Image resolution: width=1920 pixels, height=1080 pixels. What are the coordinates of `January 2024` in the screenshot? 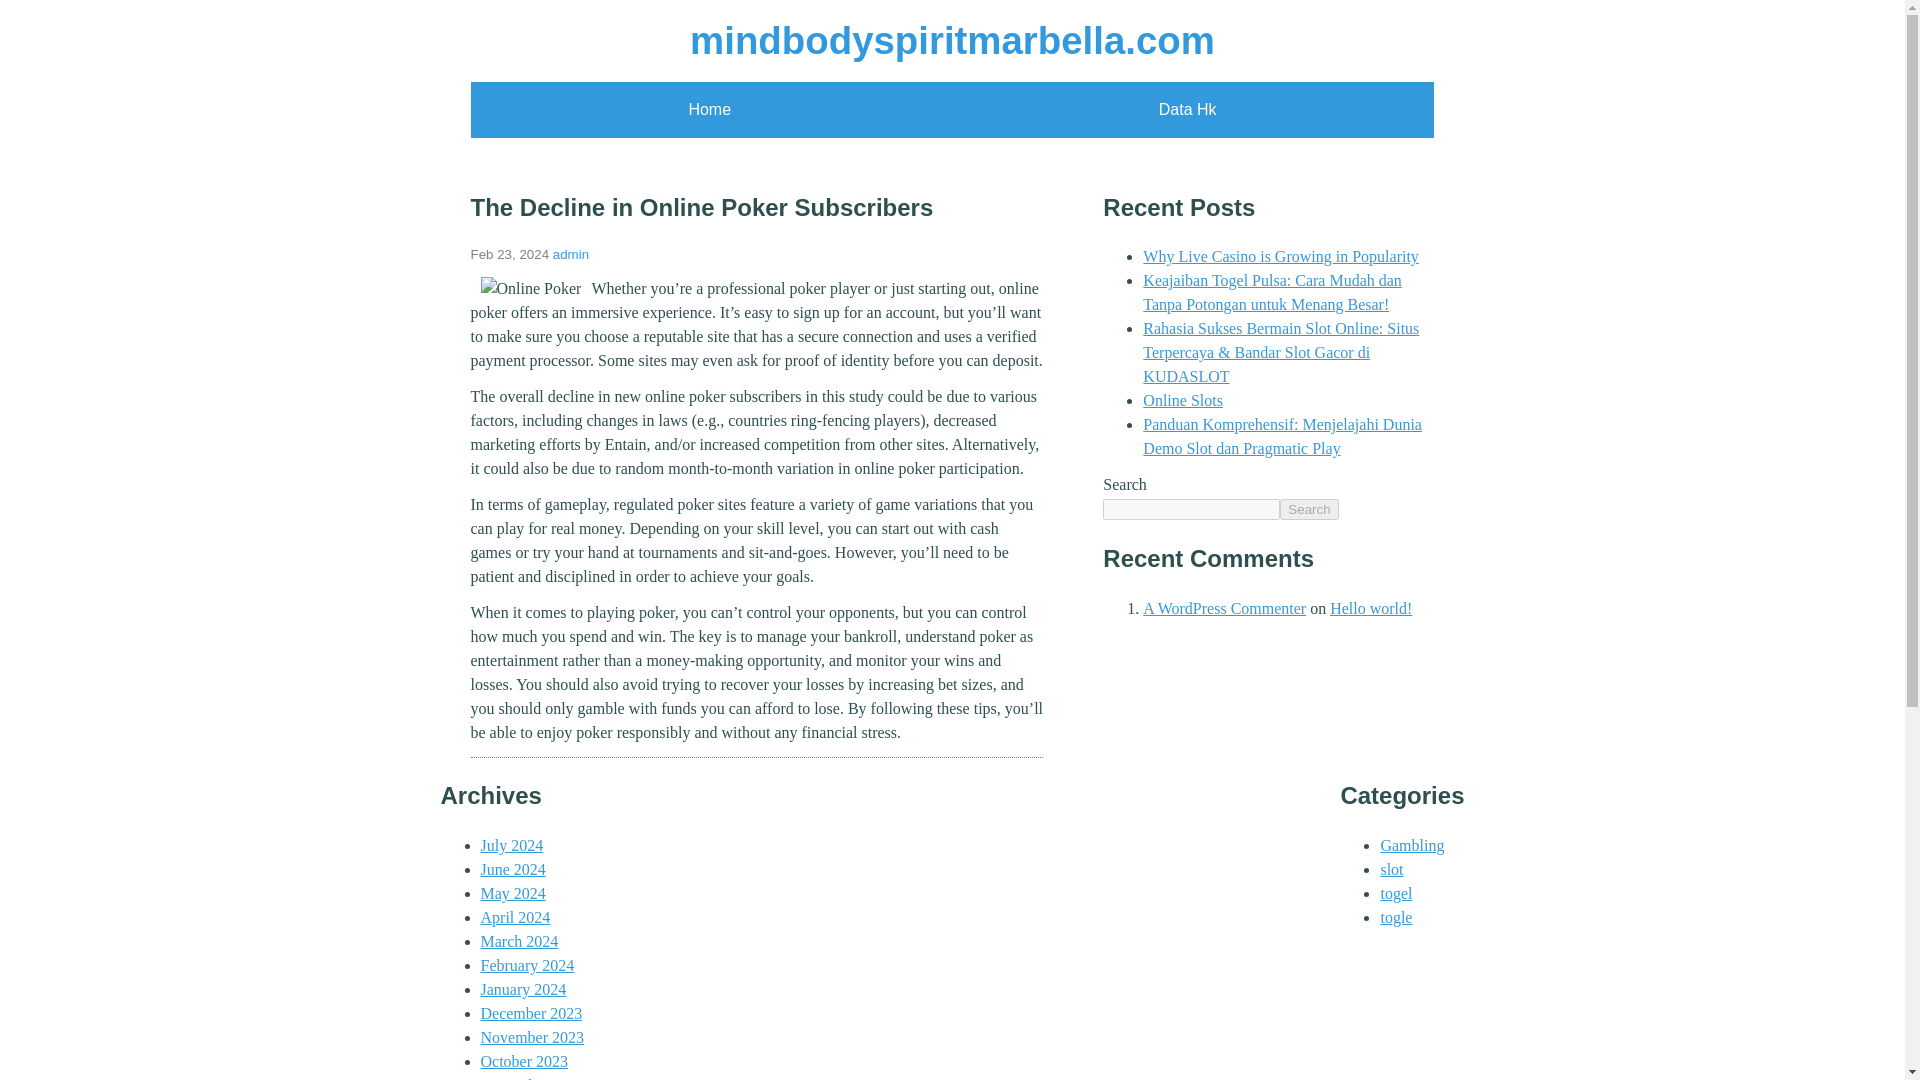 It's located at (523, 988).